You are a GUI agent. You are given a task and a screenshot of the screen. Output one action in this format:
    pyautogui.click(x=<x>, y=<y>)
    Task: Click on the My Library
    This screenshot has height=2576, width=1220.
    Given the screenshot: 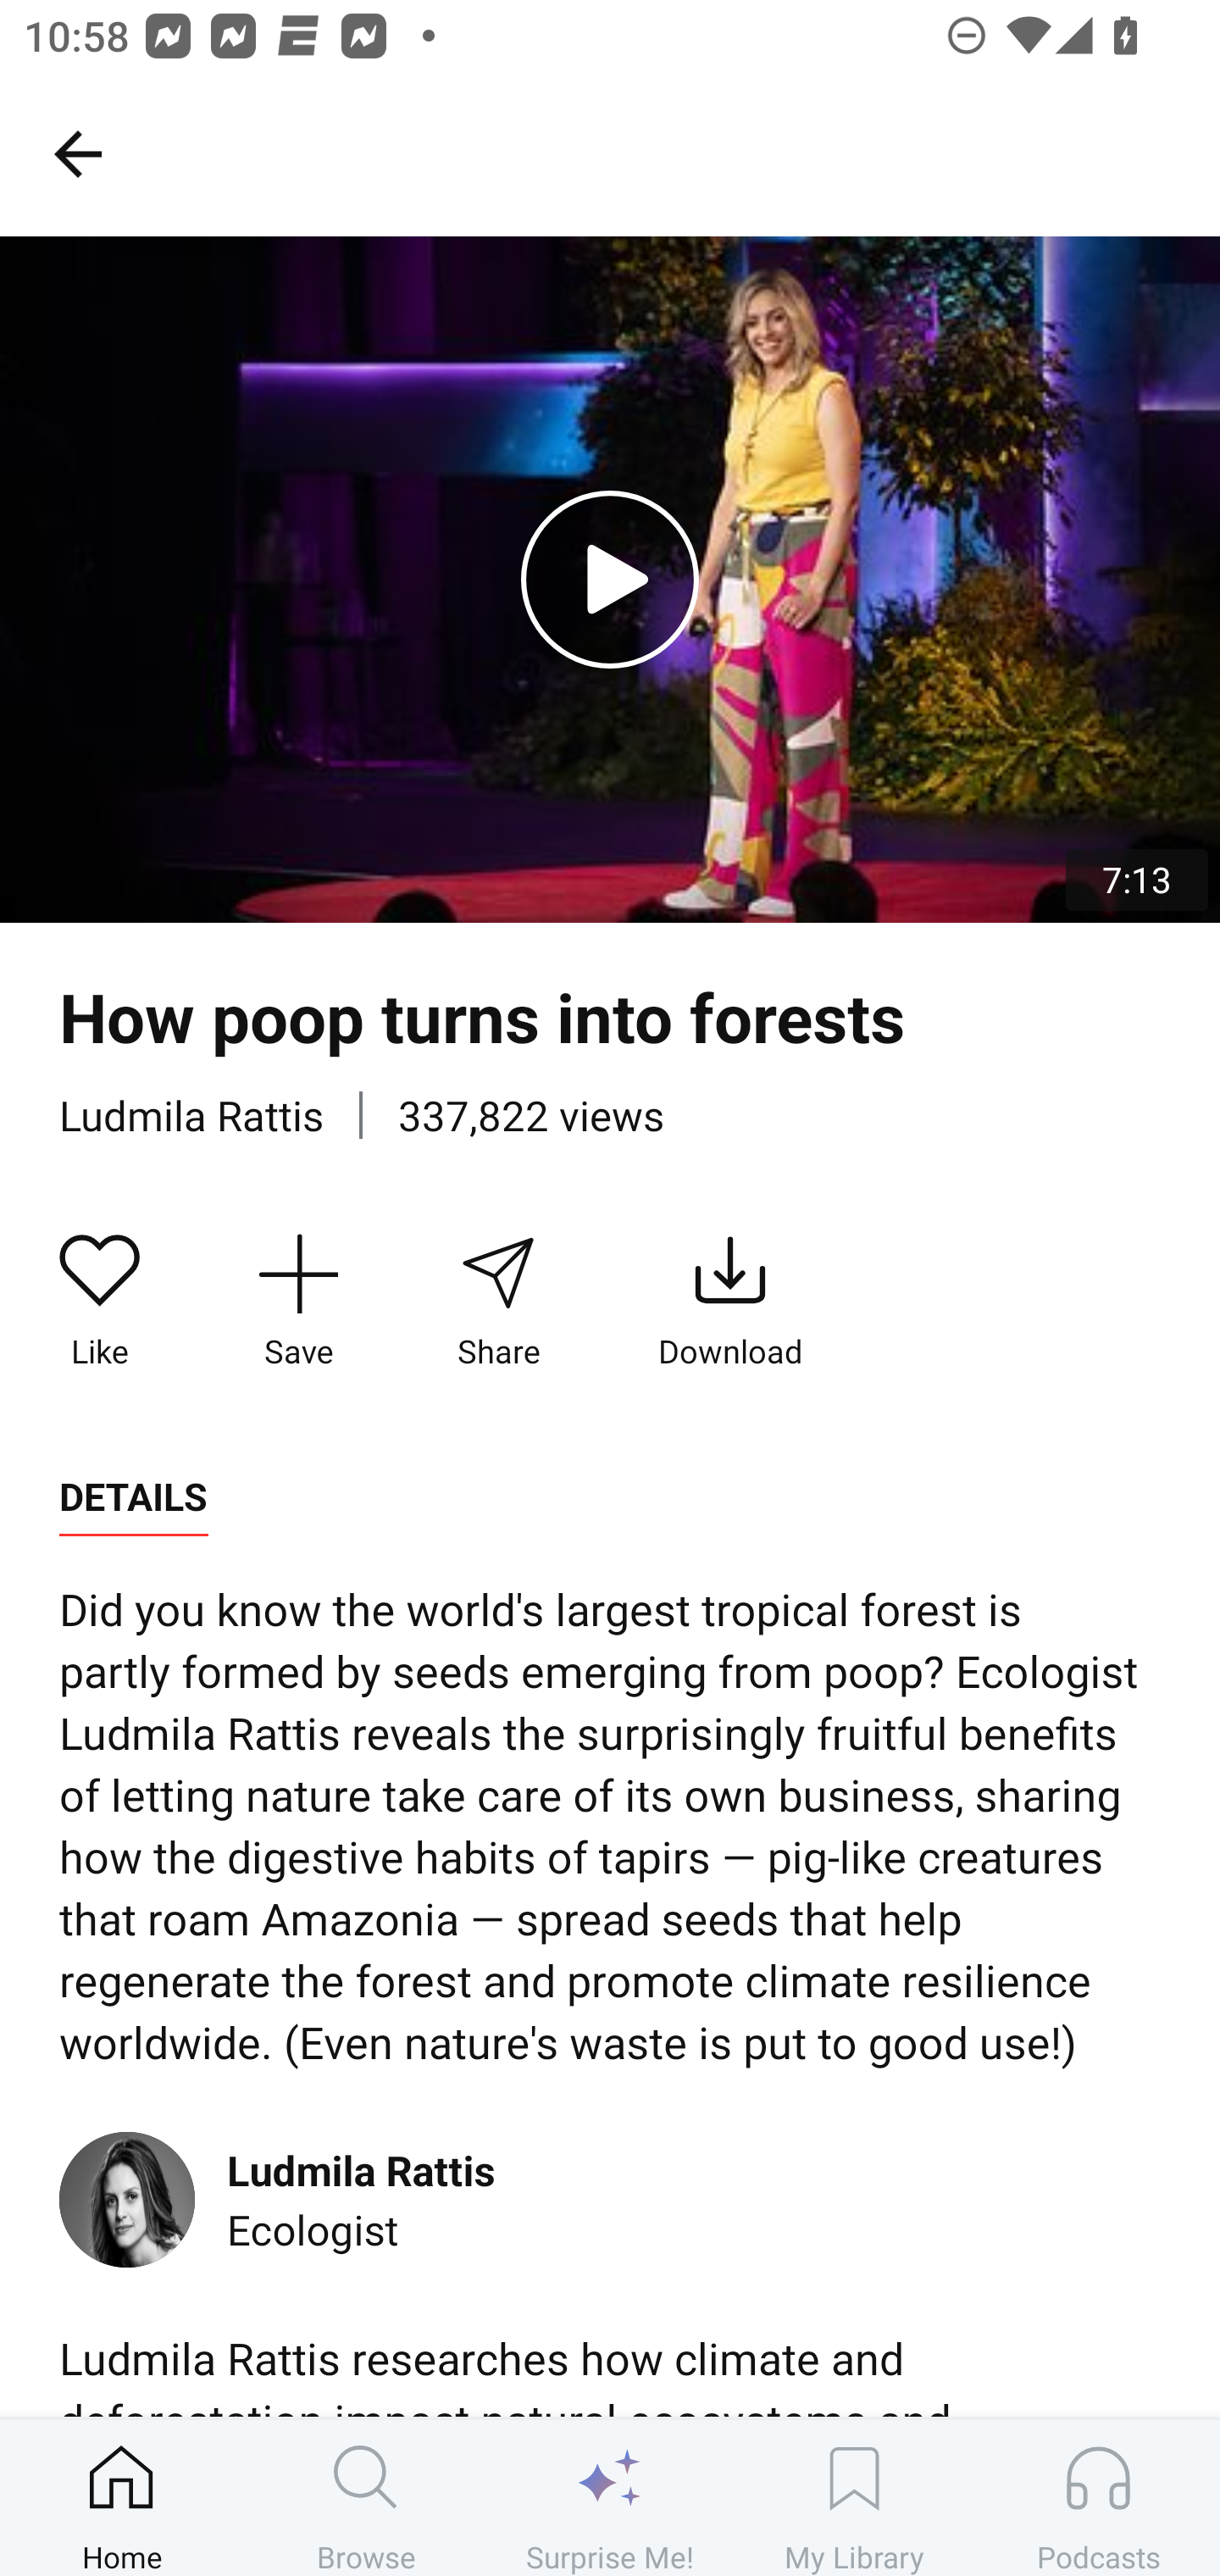 What is the action you would take?
    pyautogui.click(x=854, y=2497)
    